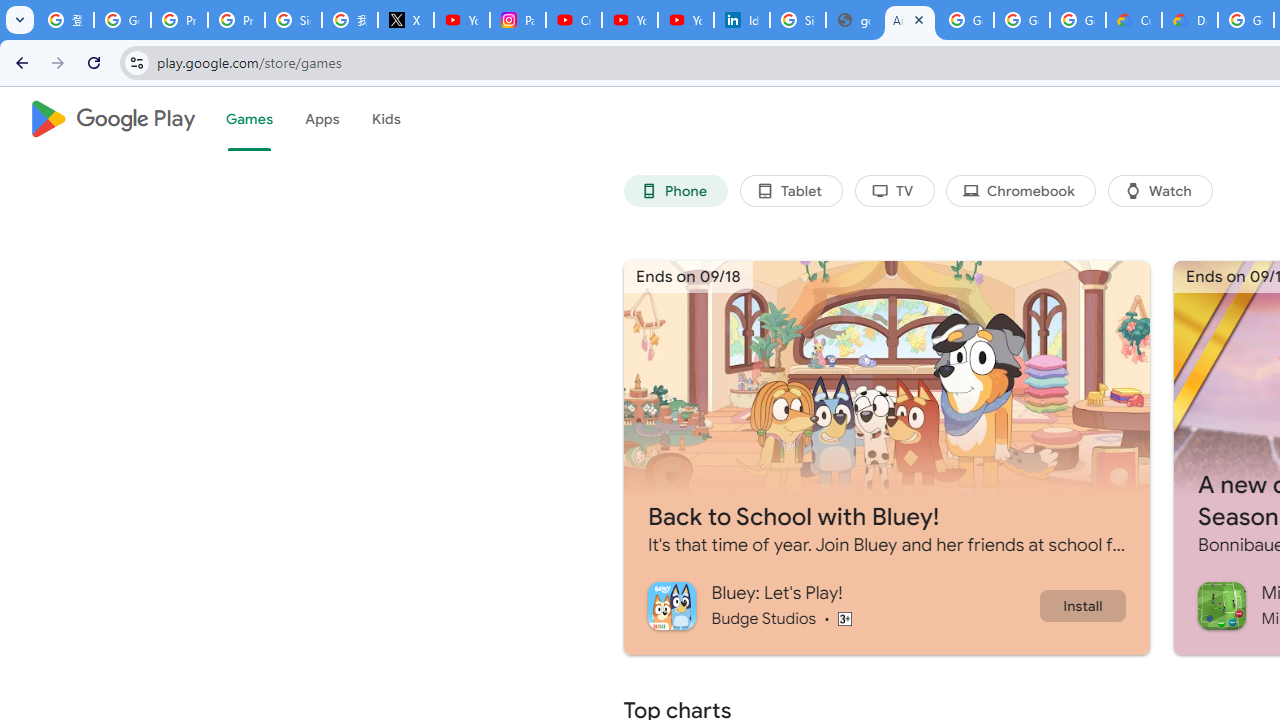 The height and width of the screenshot is (720, 1280). I want to click on Content rating Rated for 3+, so click(844, 618).